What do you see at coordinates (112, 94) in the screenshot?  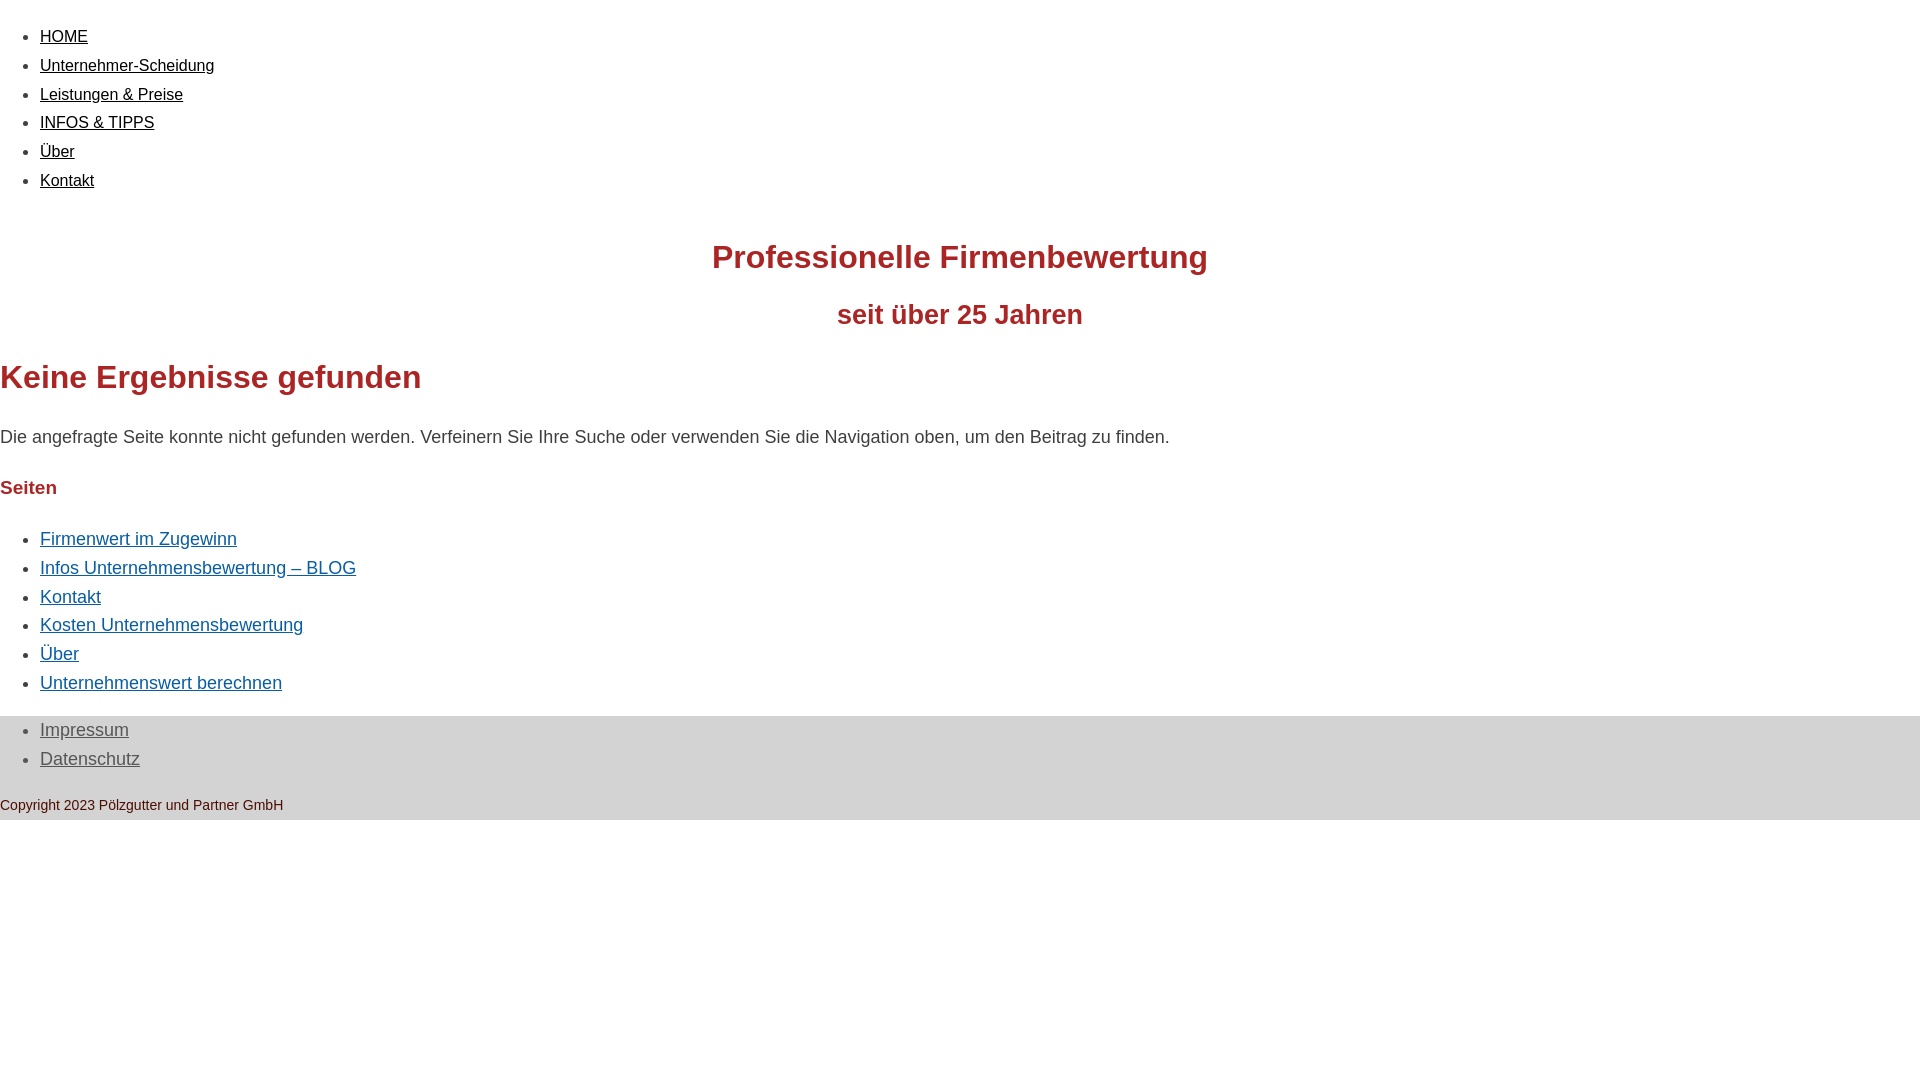 I see `Leistungen & Preise` at bounding box center [112, 94].